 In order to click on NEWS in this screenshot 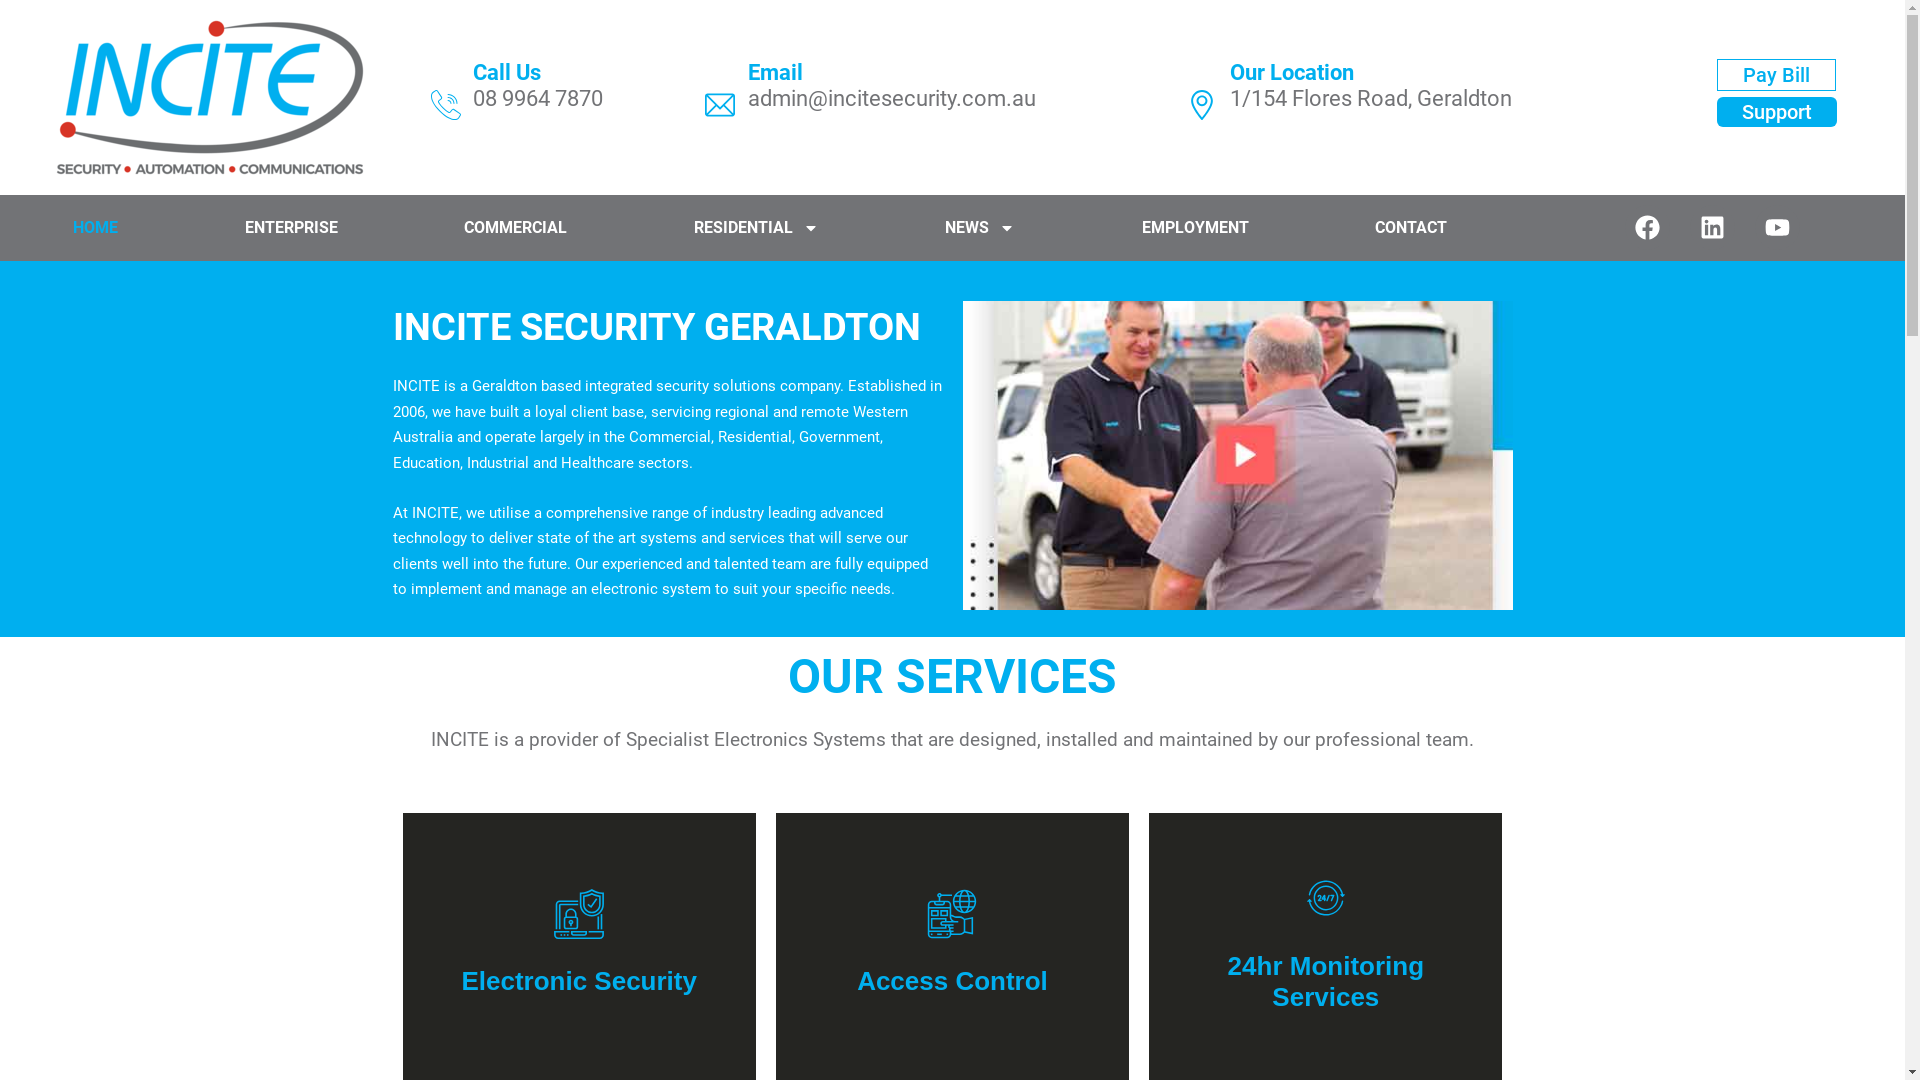, I will do `click(980, 228)`.